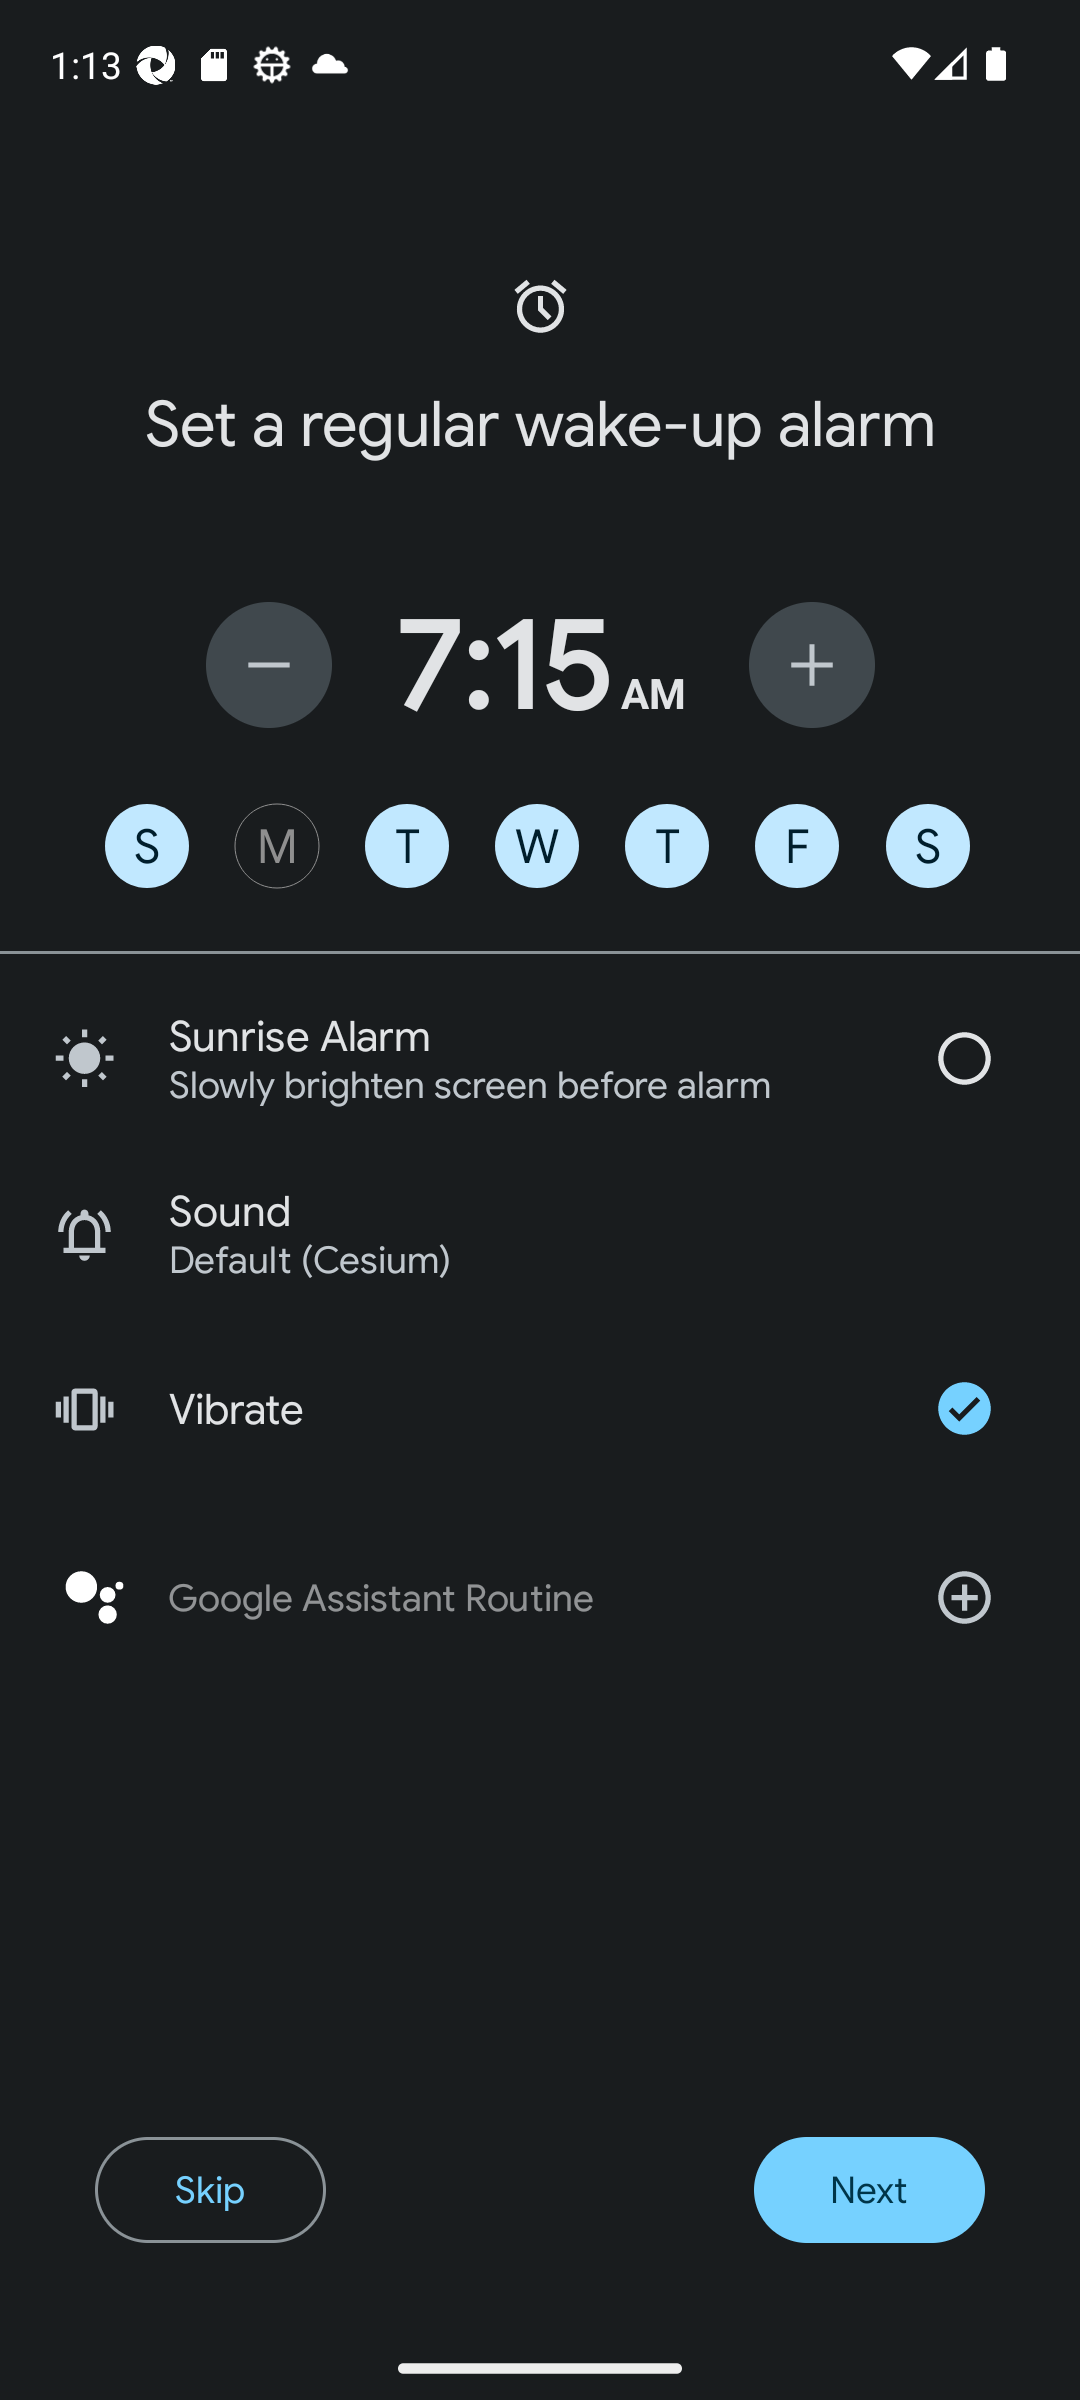  What do you see at coordinates (812, 664) in the screenshot?
I see `Fifteen minutes later` at bounding box center [812, 664].